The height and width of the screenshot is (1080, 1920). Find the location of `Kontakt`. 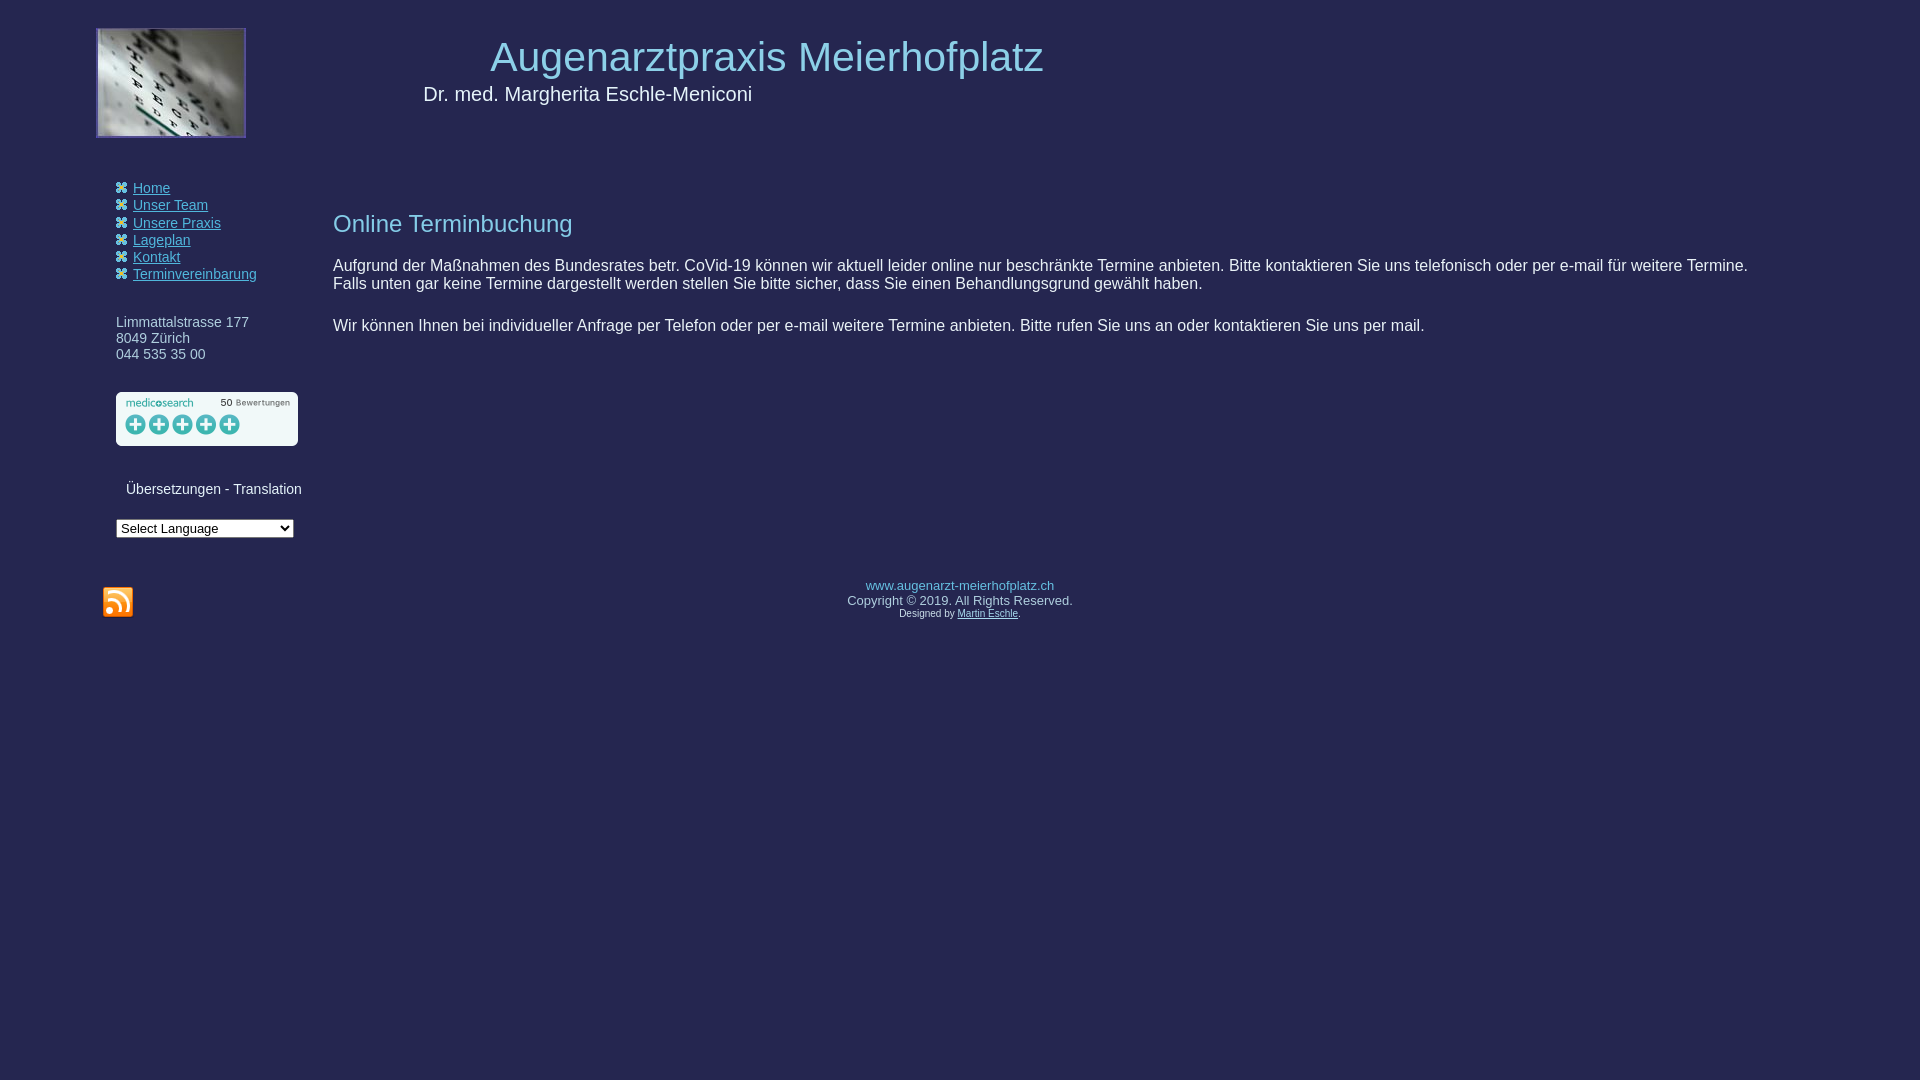

Kontakt is located at coordinates (156, 257).